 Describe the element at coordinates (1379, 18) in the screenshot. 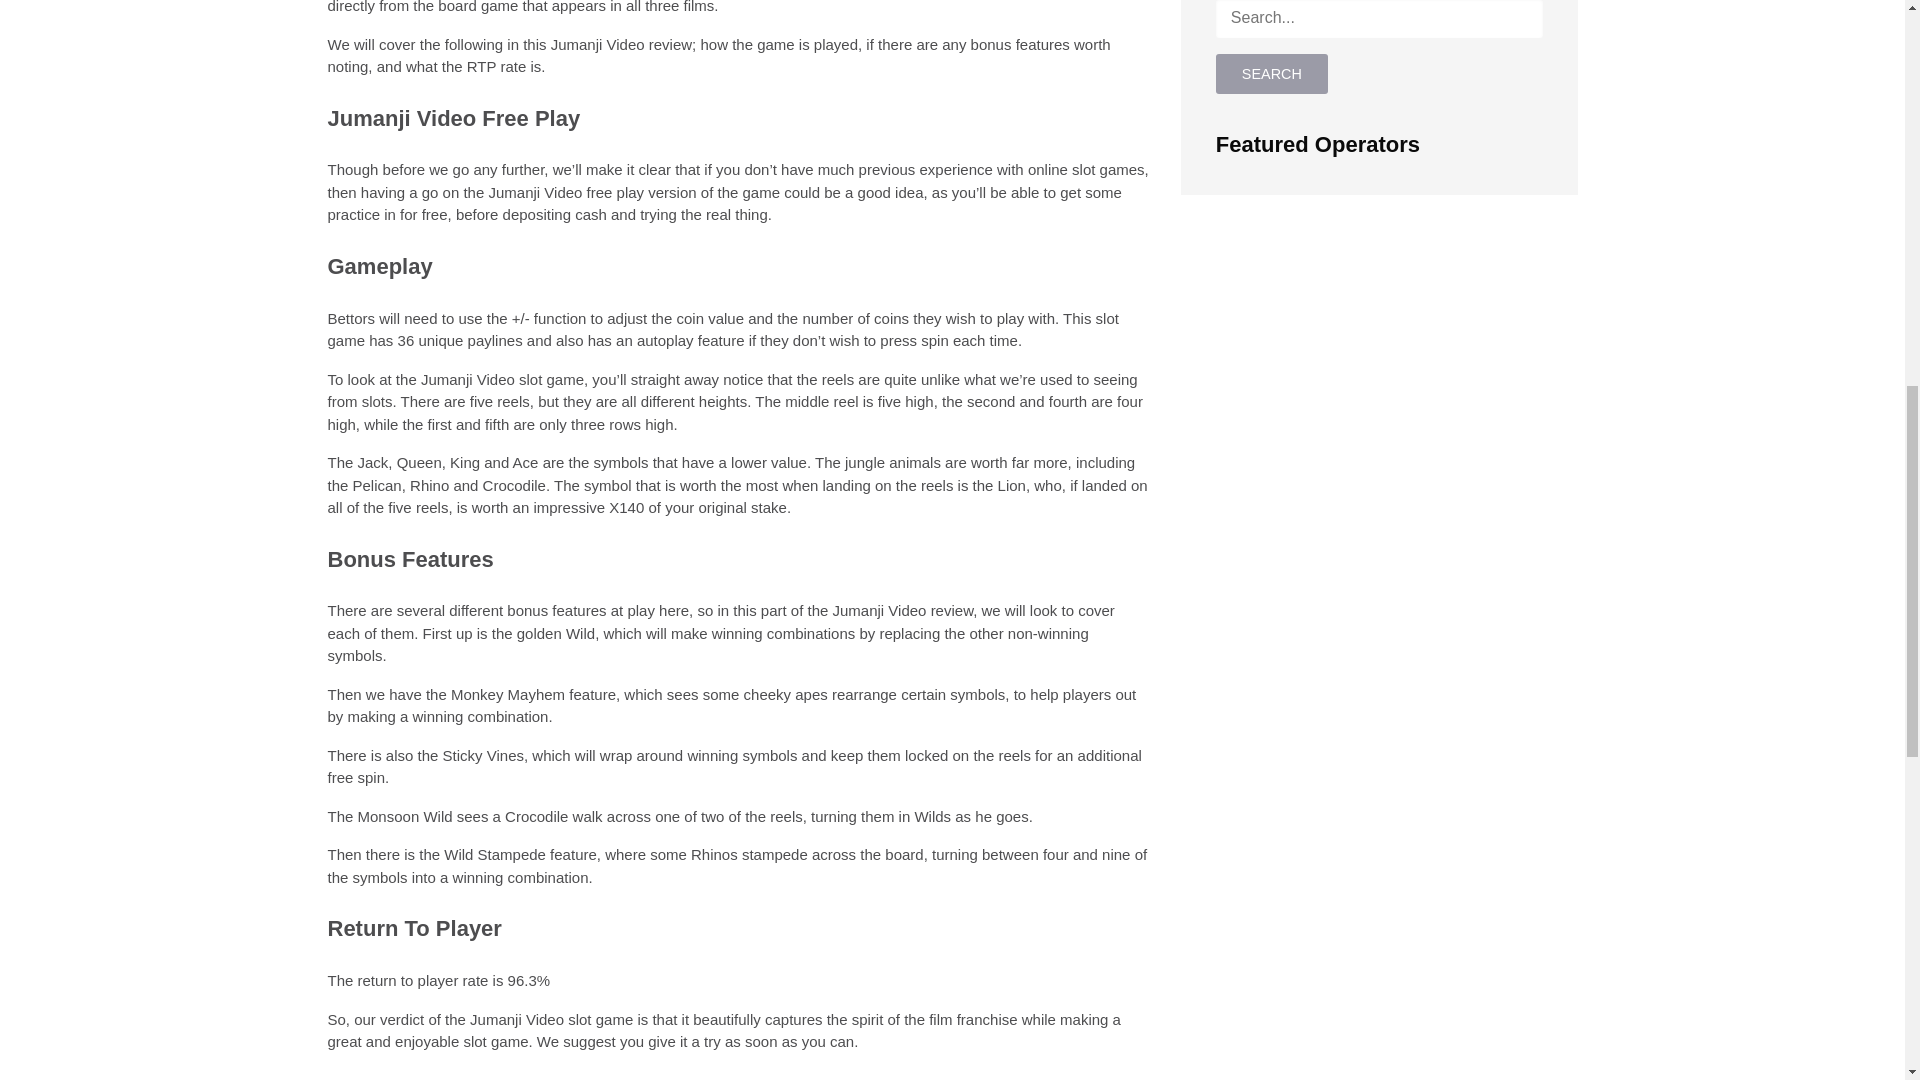

I see `Search for:` at that location.